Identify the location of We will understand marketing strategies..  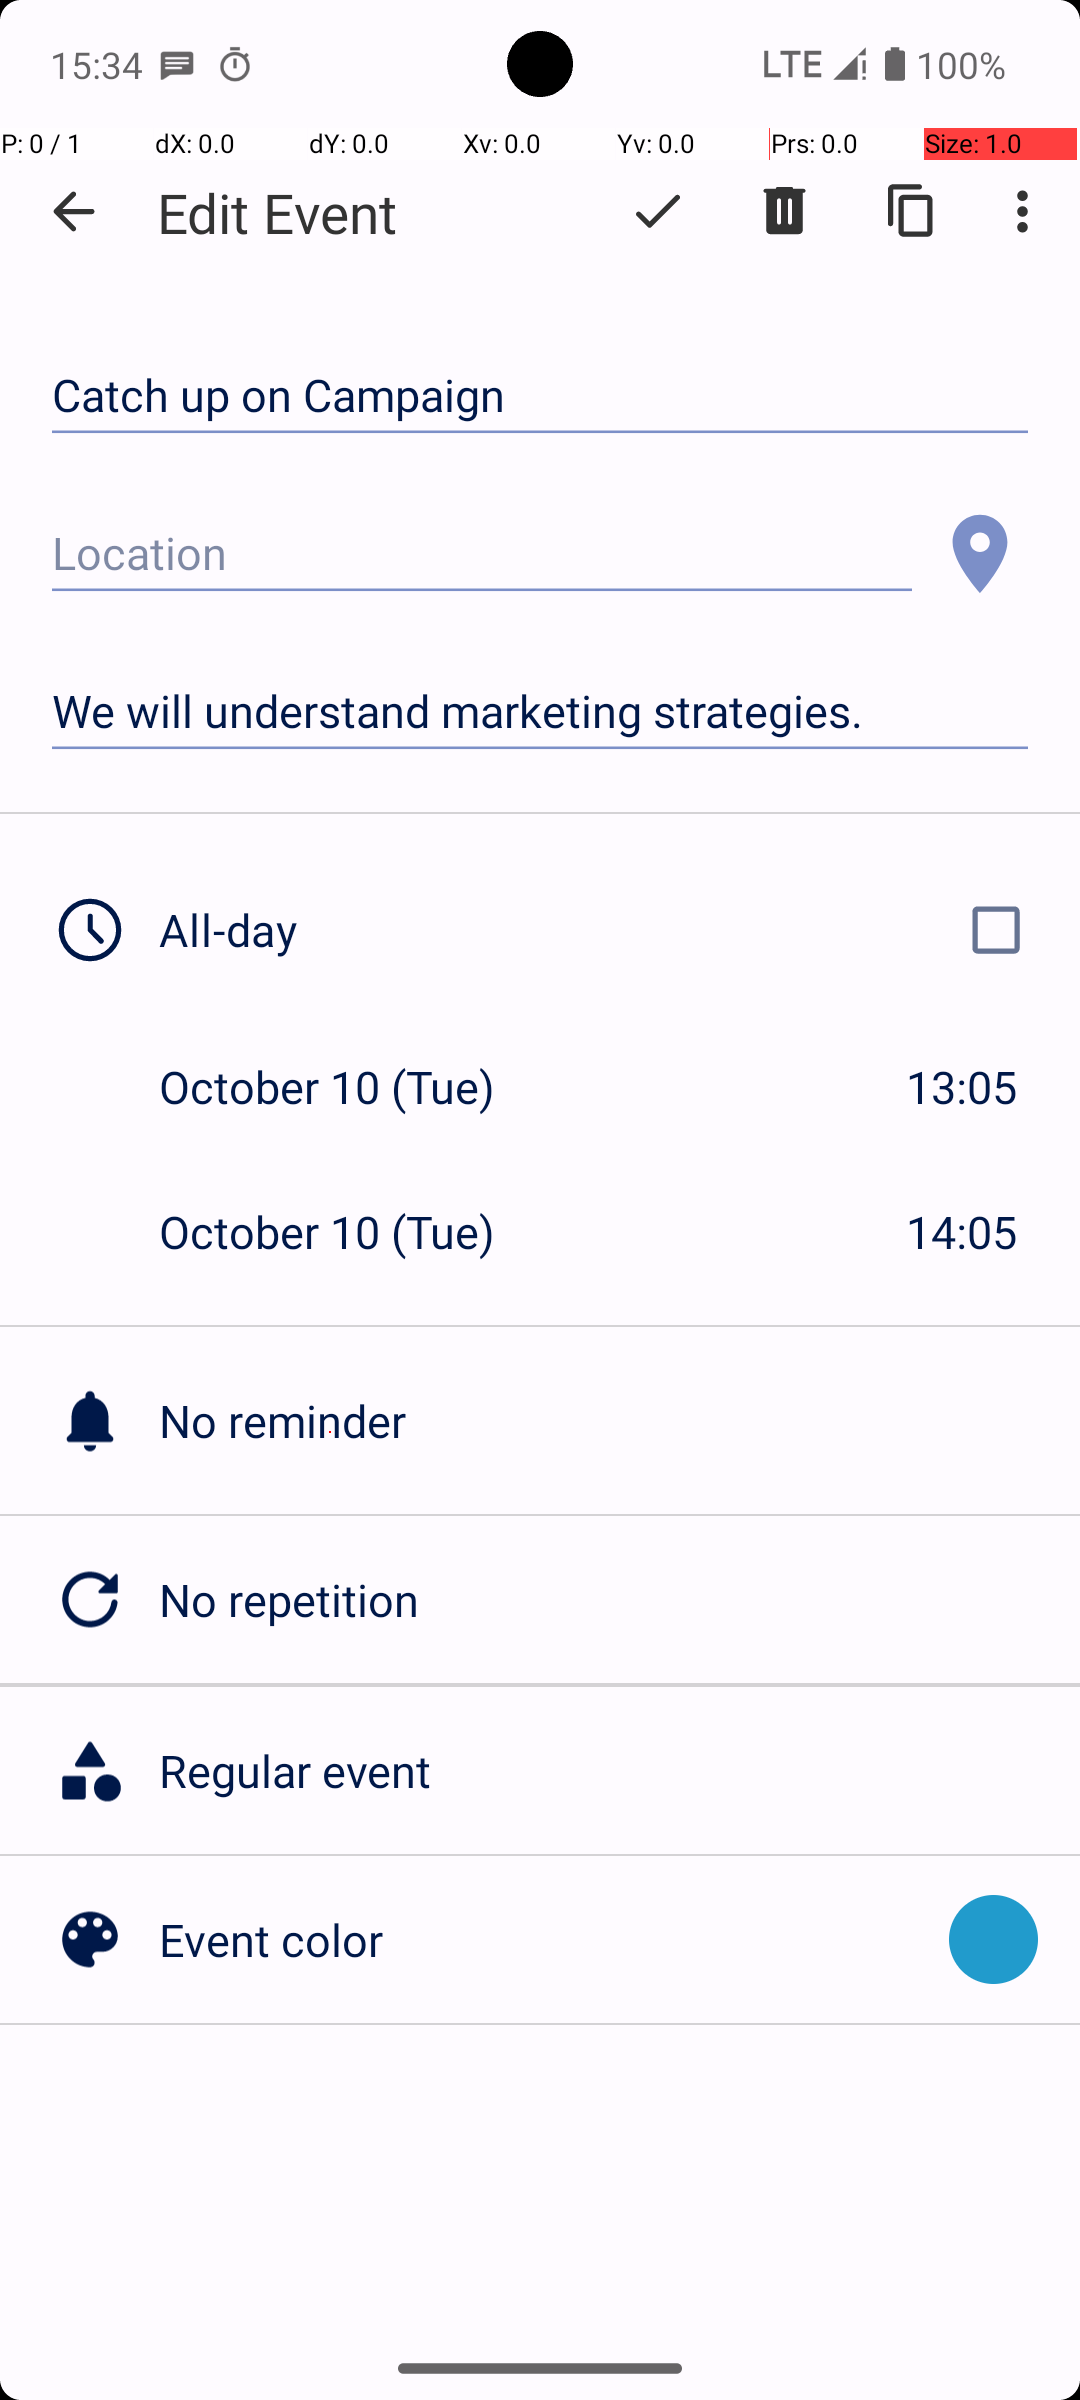
(540, 712).